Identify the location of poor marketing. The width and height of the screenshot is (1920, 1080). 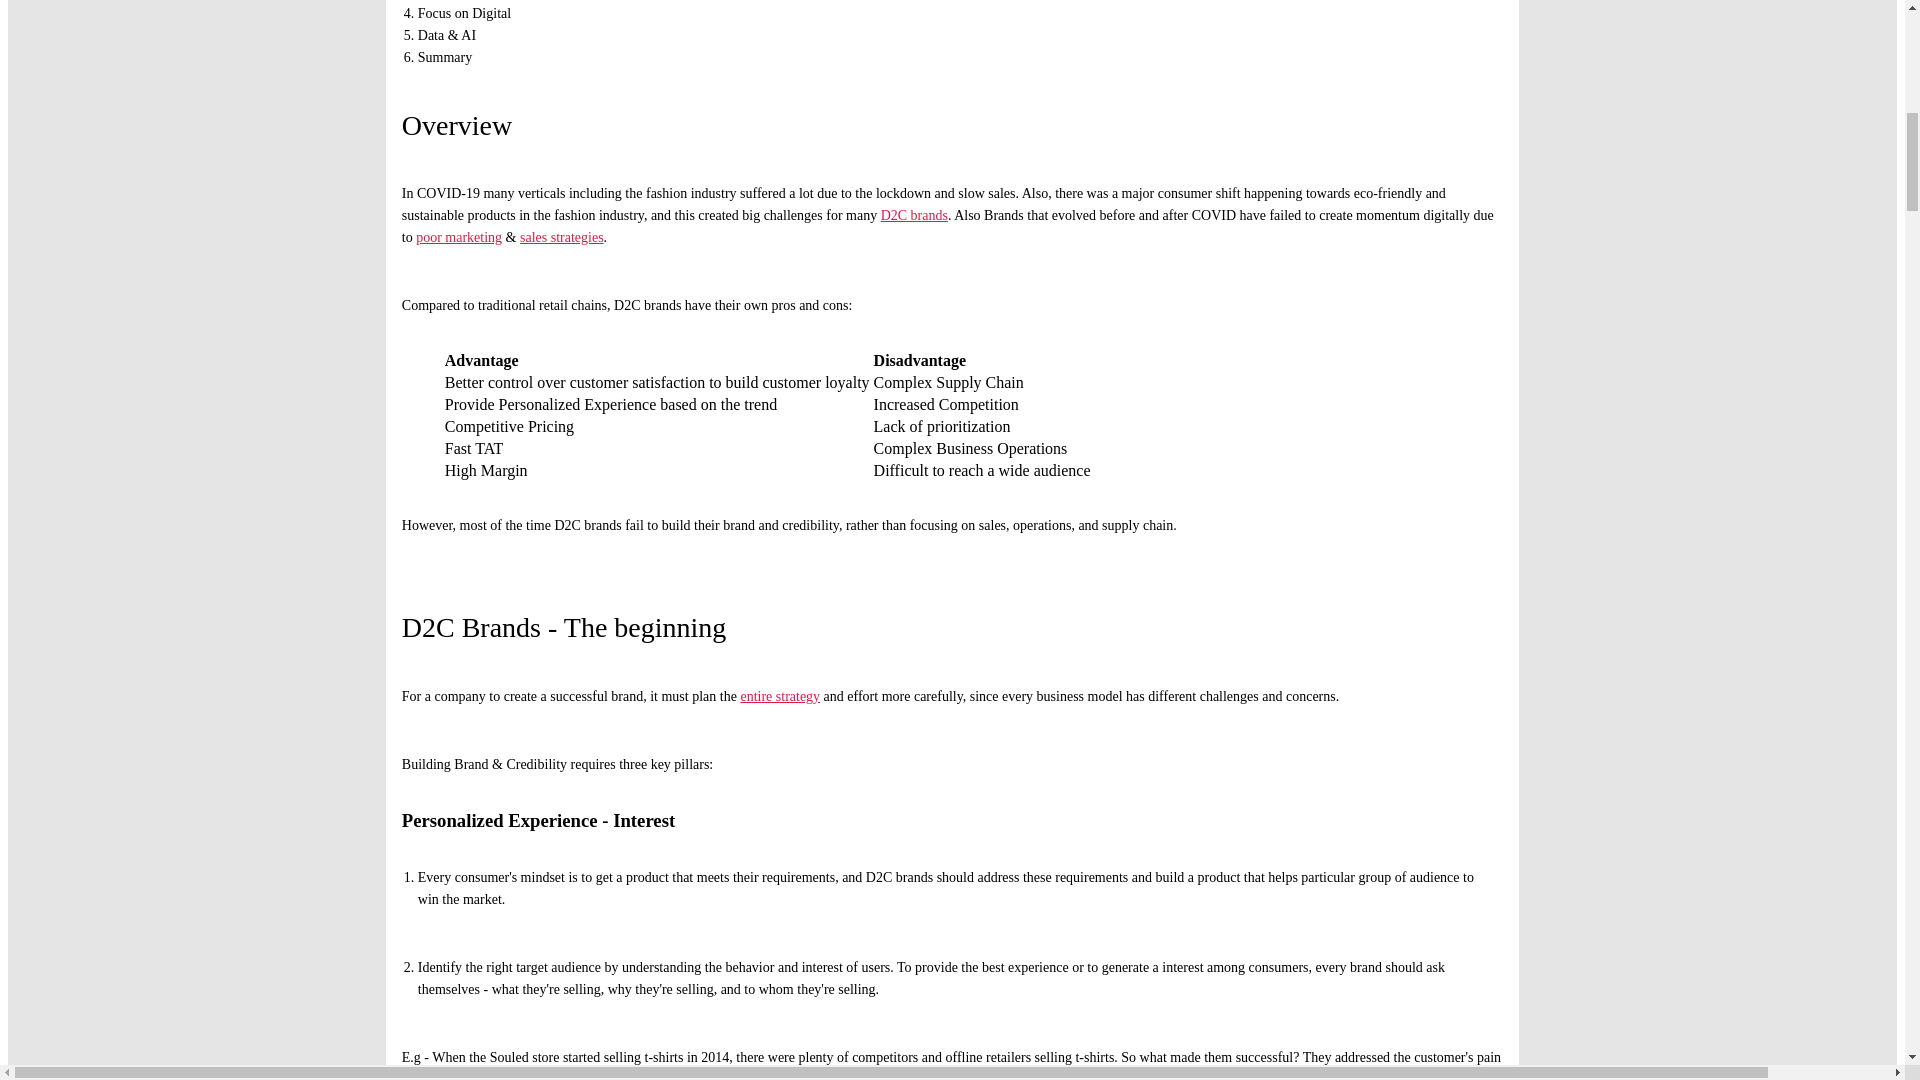
(458, 238).